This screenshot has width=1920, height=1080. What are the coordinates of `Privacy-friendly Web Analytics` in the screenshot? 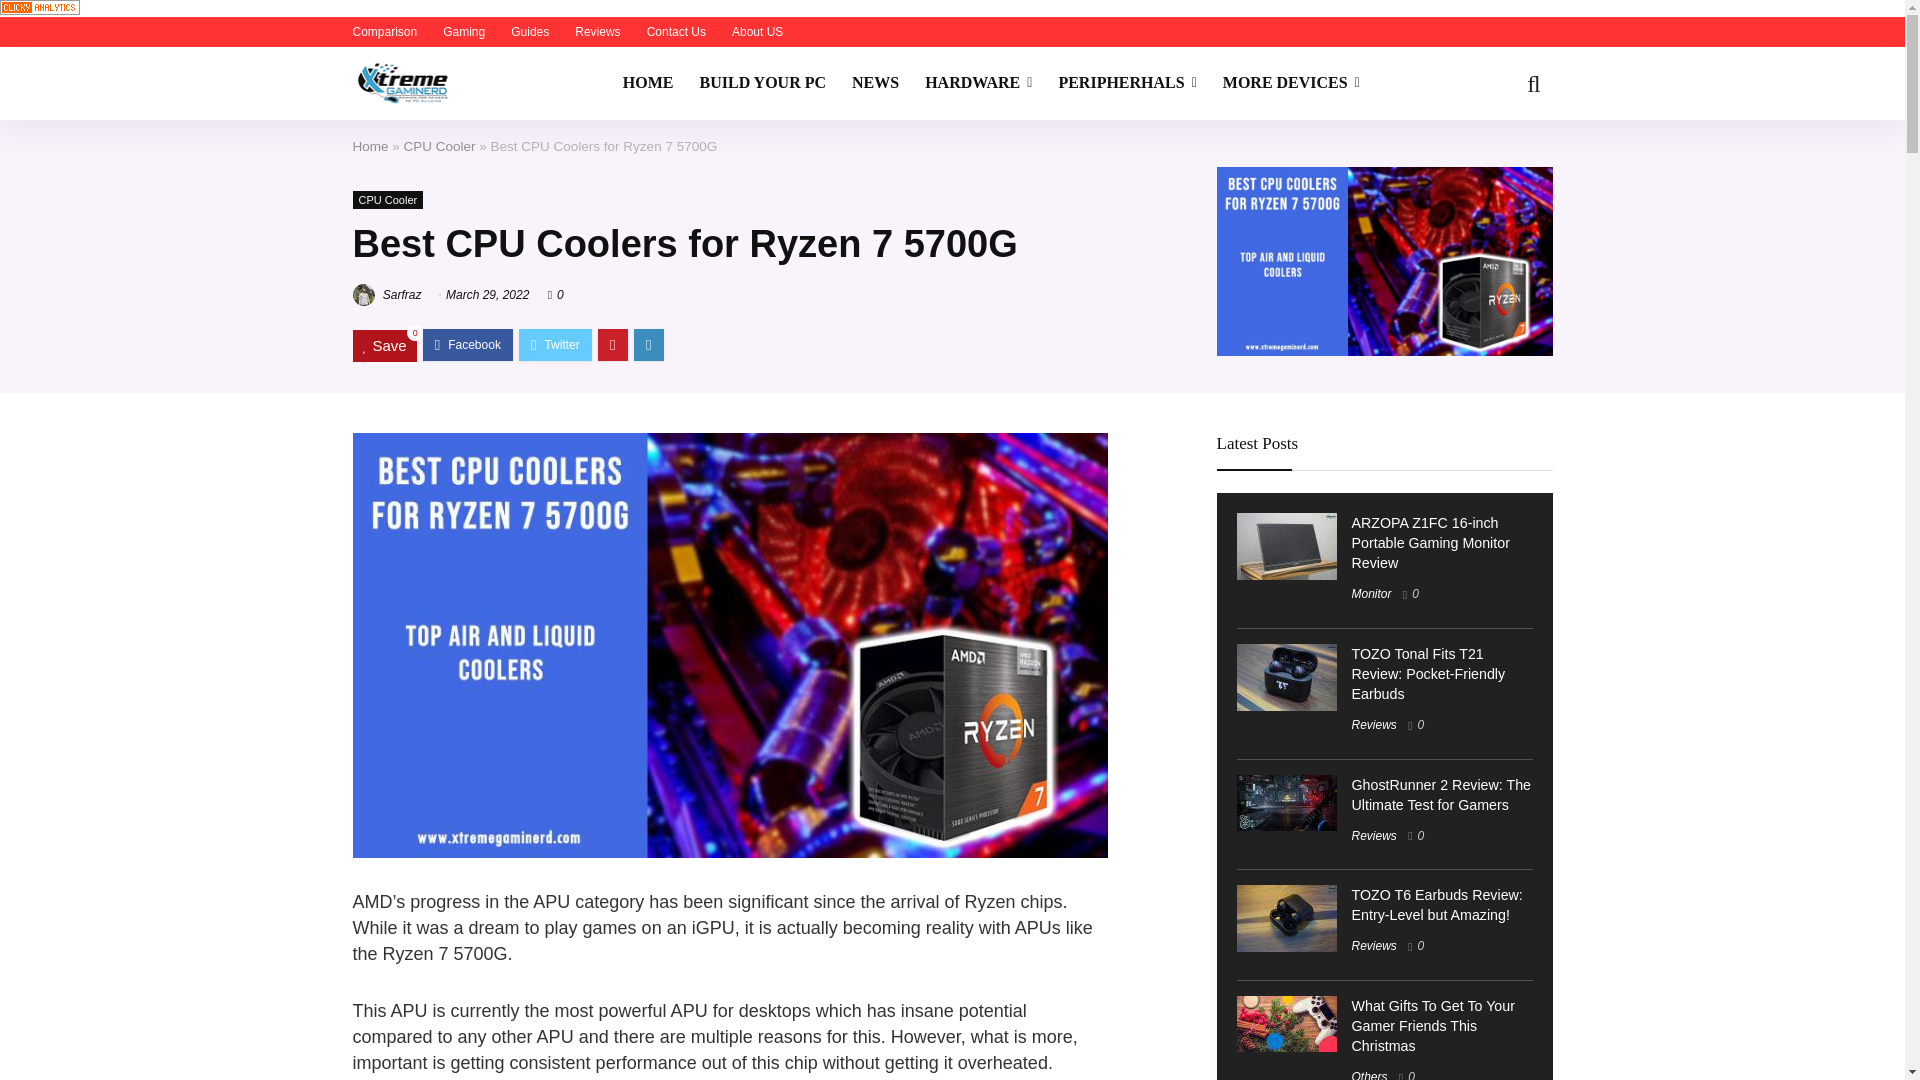 It's located at (40, 8).